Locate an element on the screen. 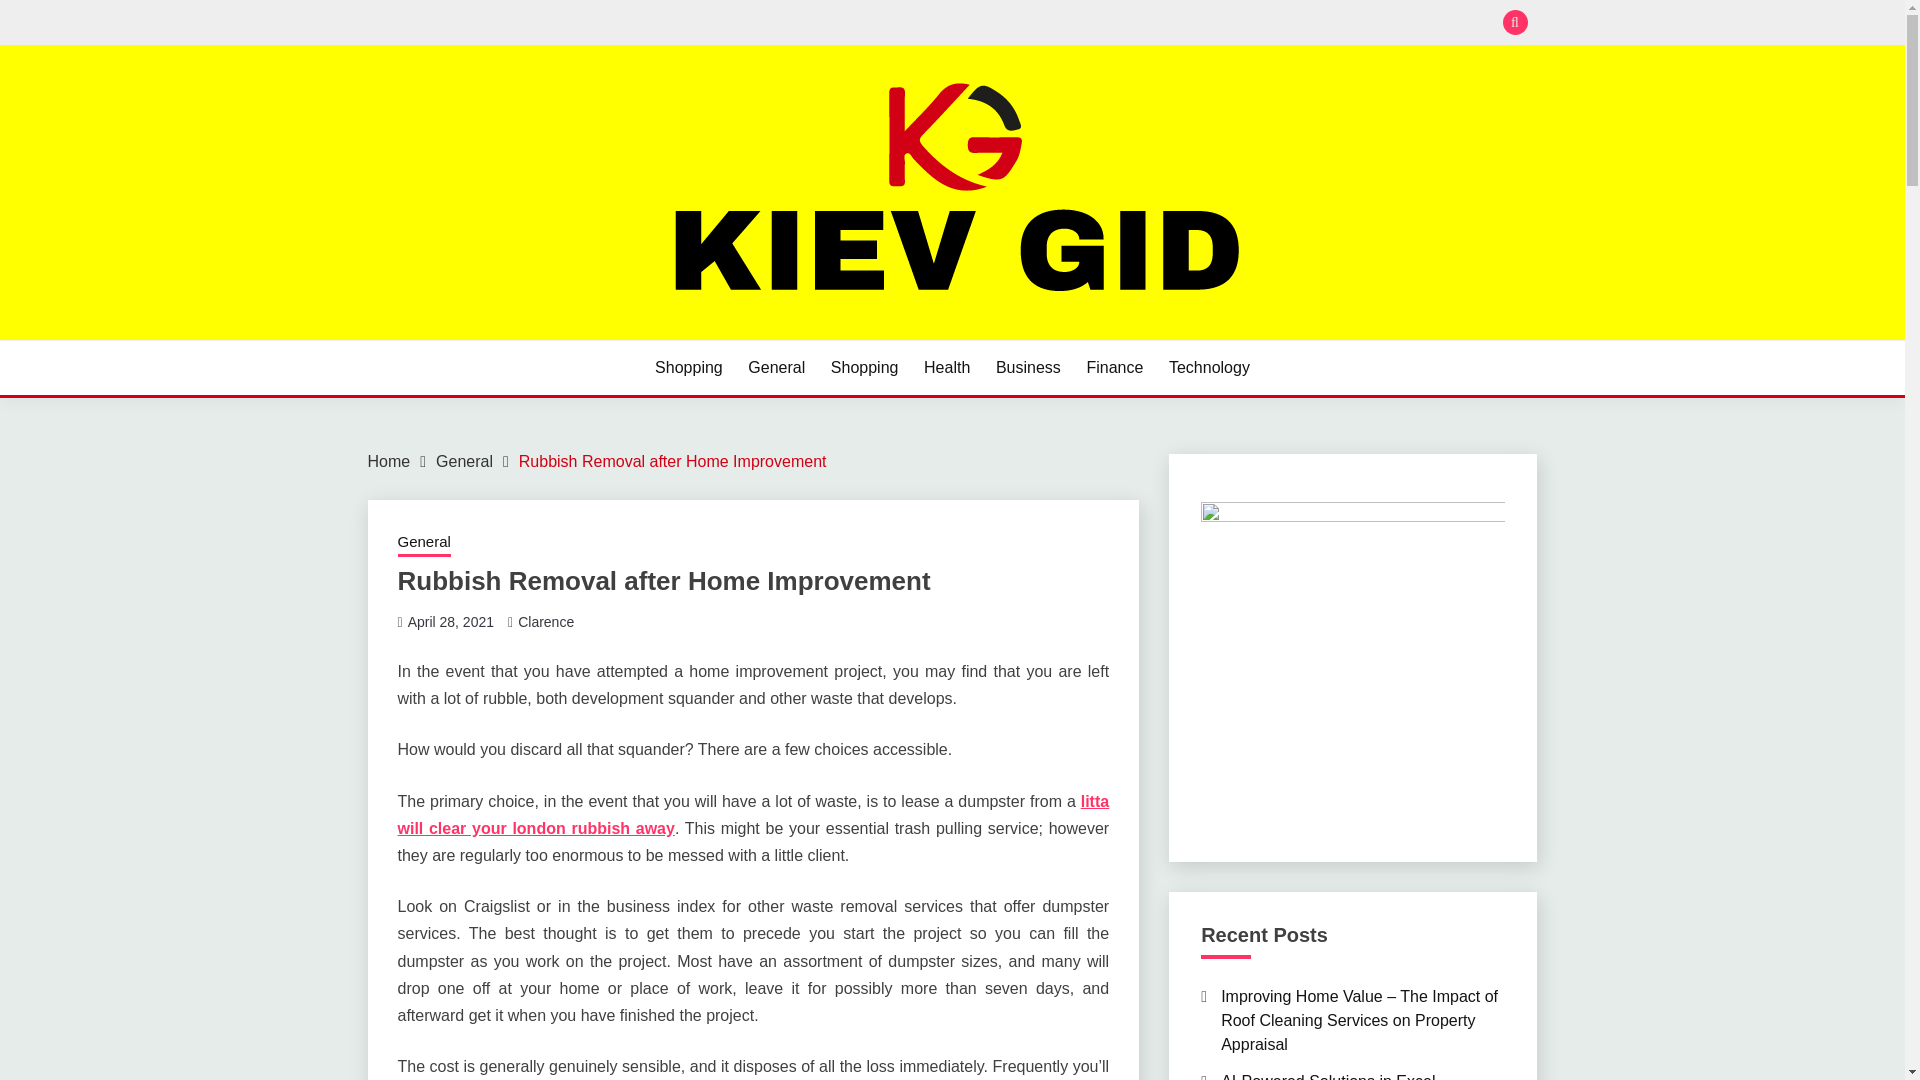 Image resolution: width=1920 pixels, height=1080 pixels. General is located at coordinates (776, 368).